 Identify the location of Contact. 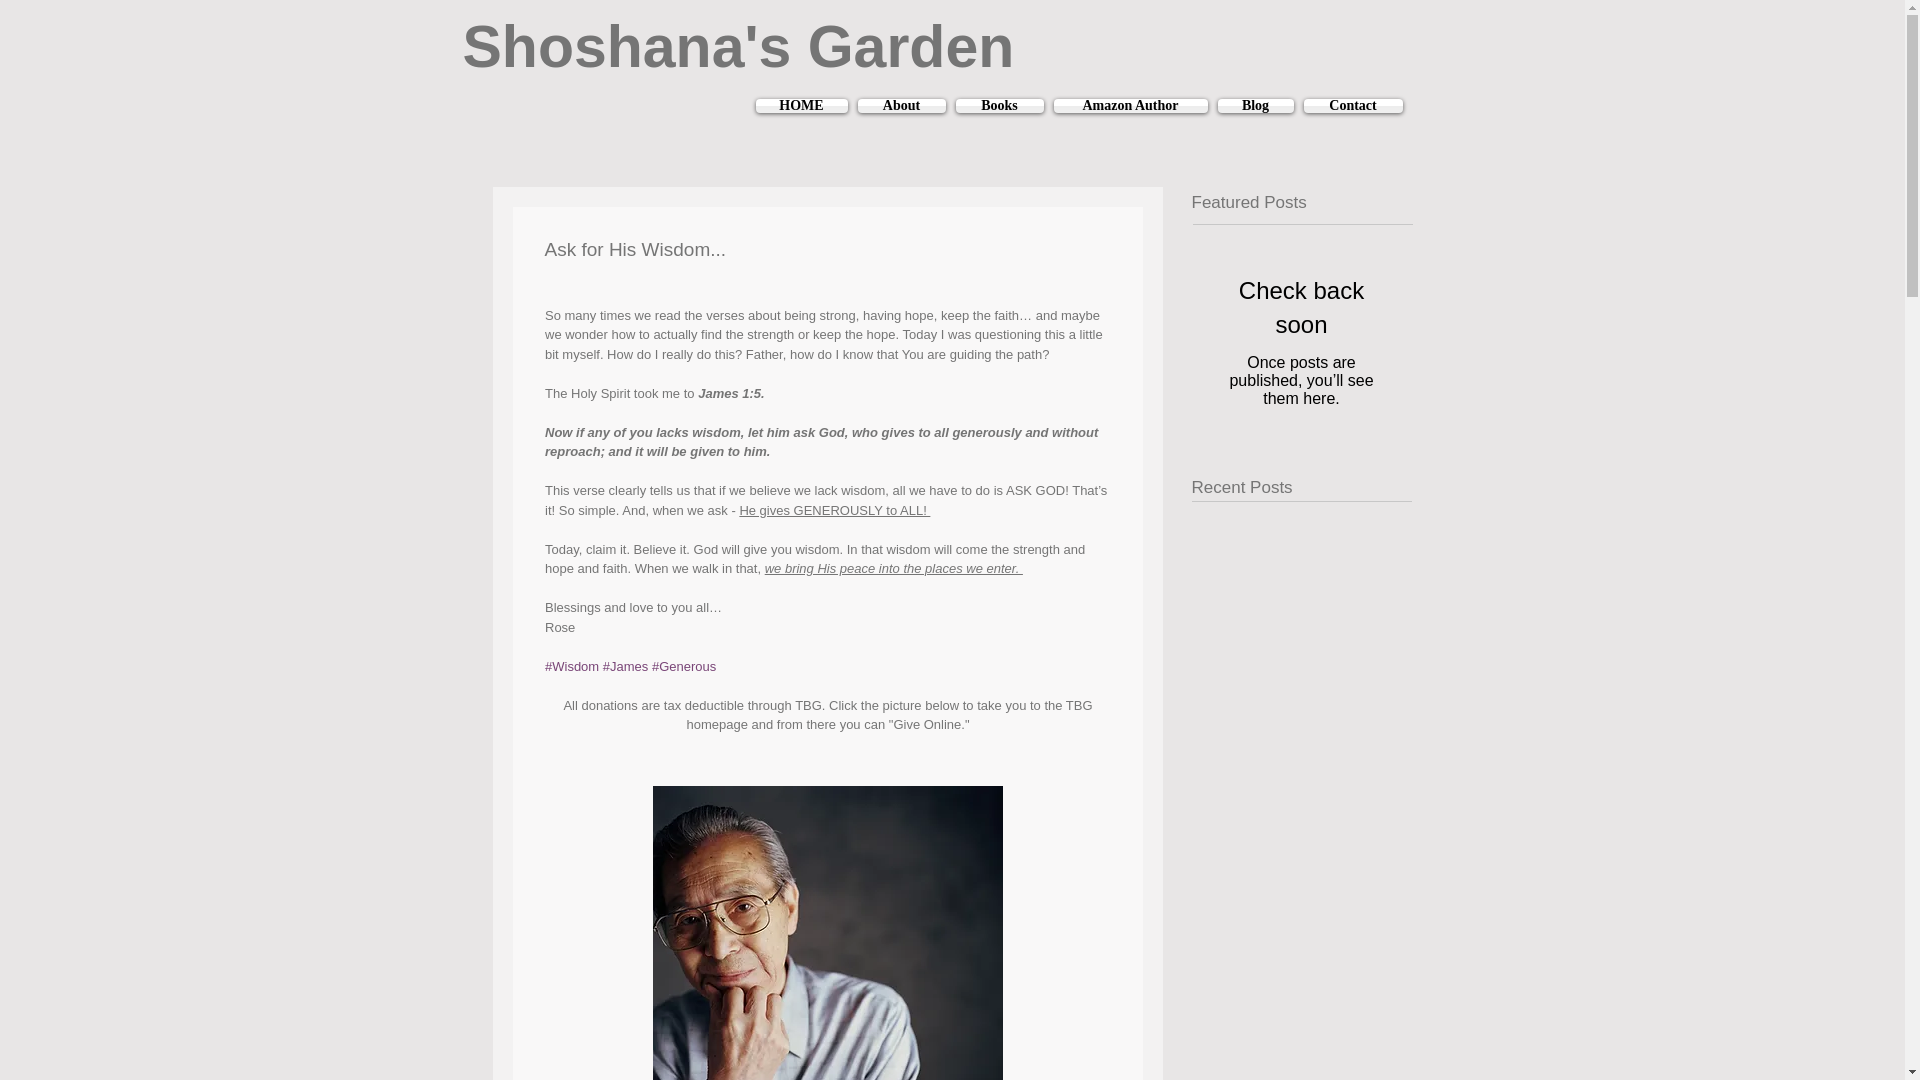
(1349, 106).